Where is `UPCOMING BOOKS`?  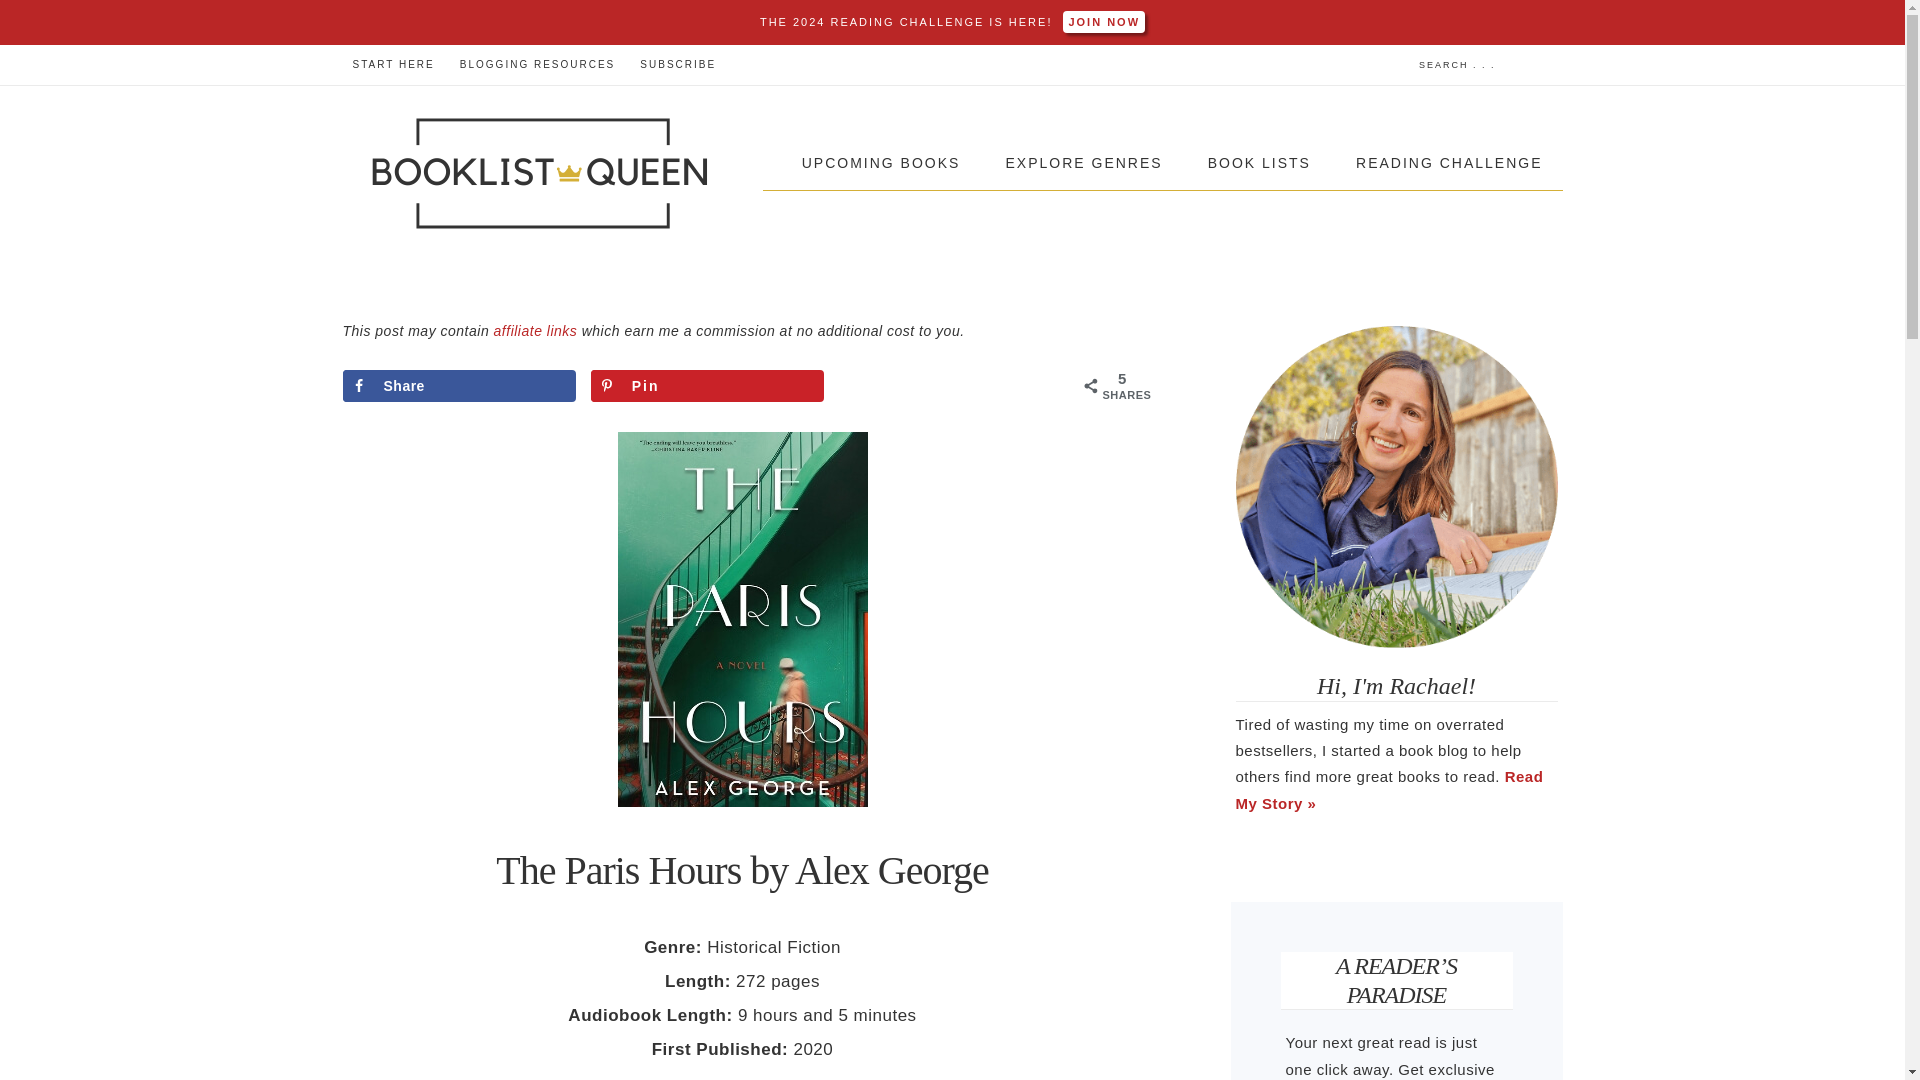 UPCOMING BOOKS is located at coordinates (881, 163).